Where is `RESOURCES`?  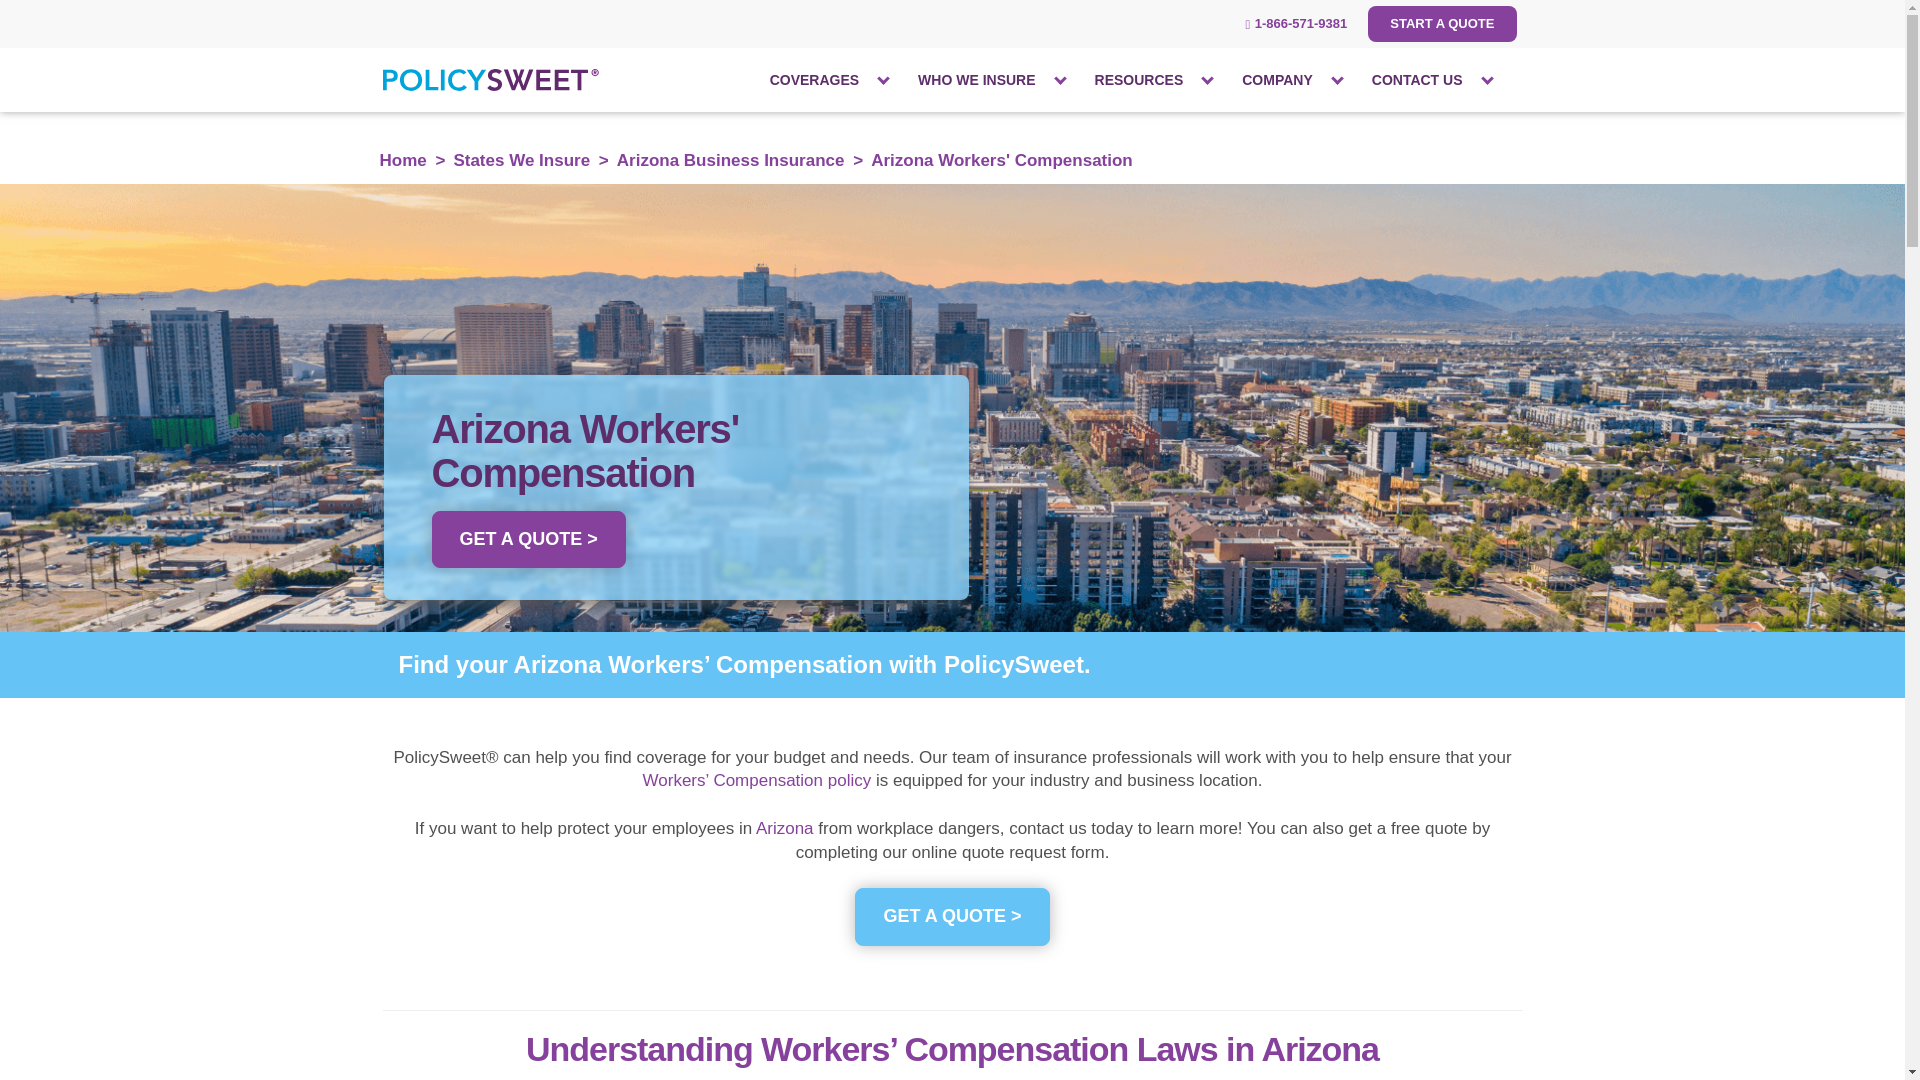
RESOURCES is located at coordinates (1132, 80).